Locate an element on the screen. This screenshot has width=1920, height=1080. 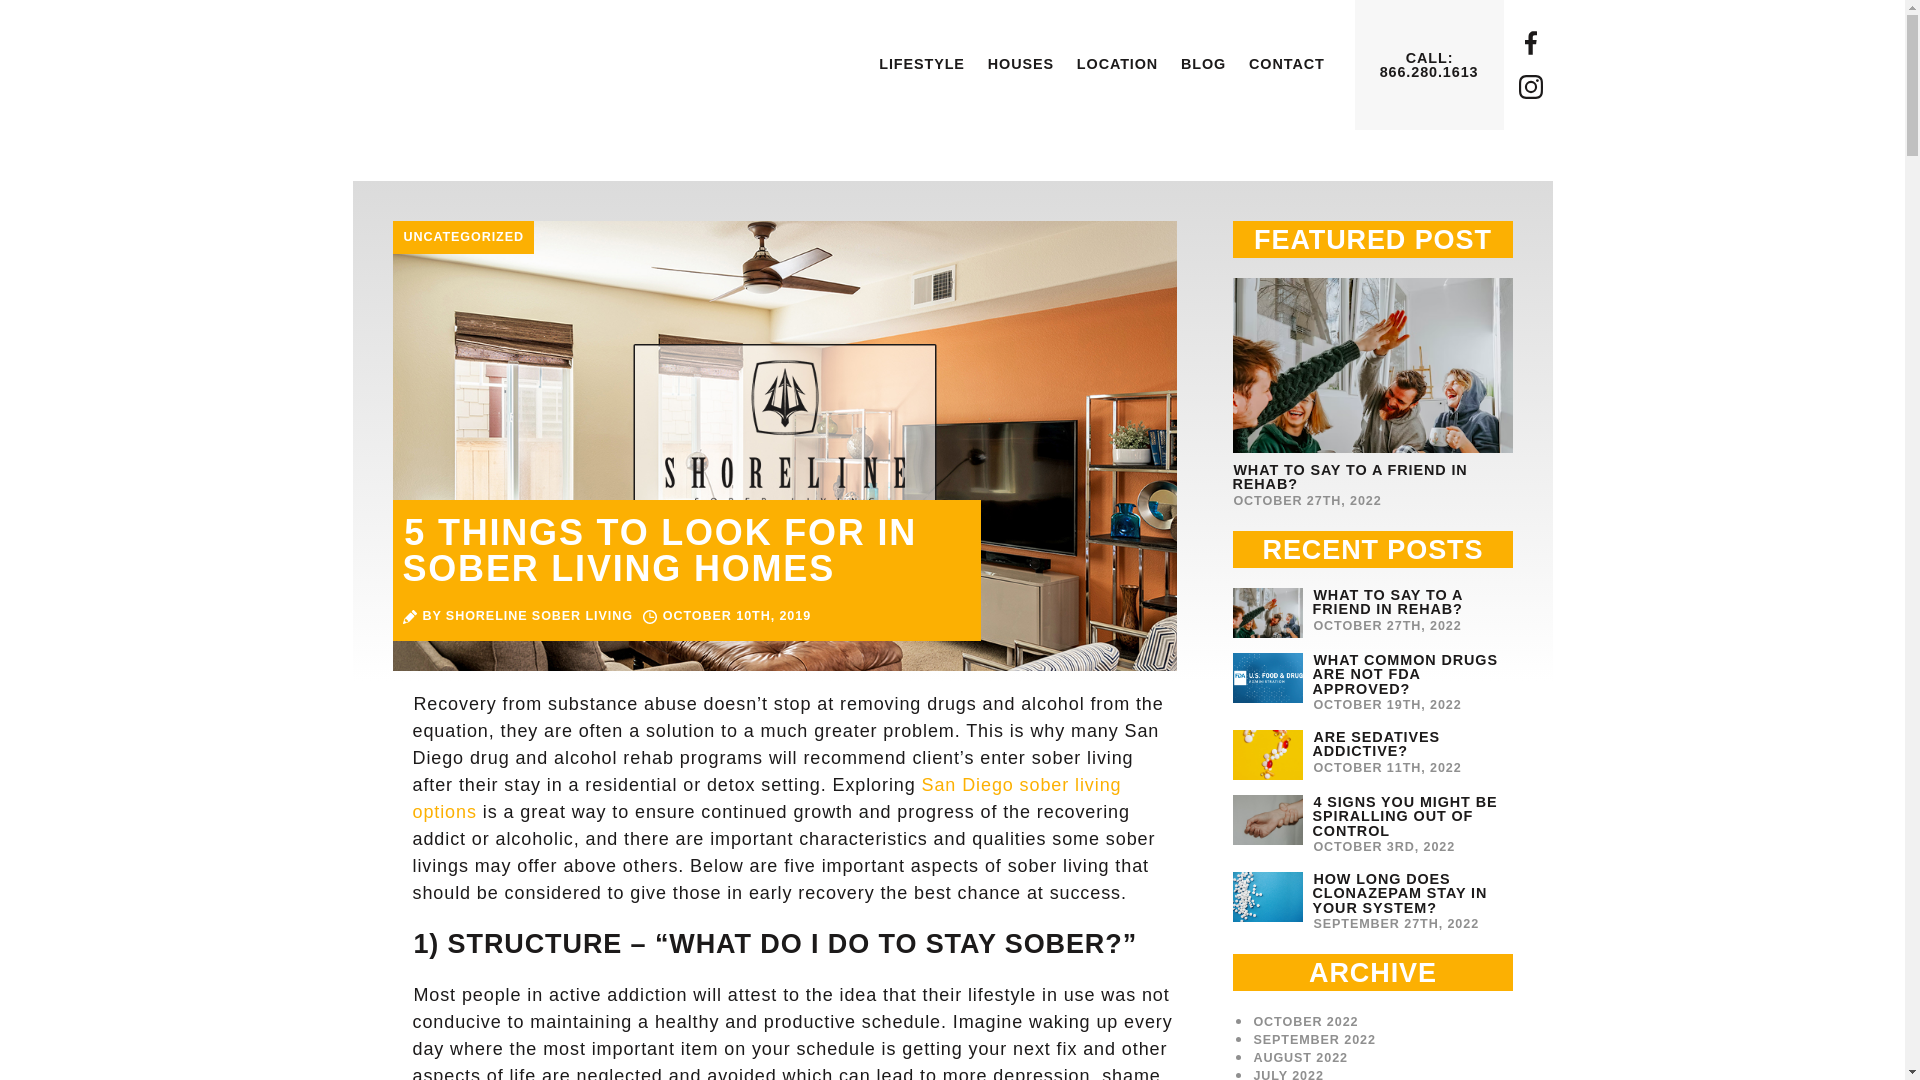
Shoreline Sober Living on Facebook is located at coordinates (921, 65).